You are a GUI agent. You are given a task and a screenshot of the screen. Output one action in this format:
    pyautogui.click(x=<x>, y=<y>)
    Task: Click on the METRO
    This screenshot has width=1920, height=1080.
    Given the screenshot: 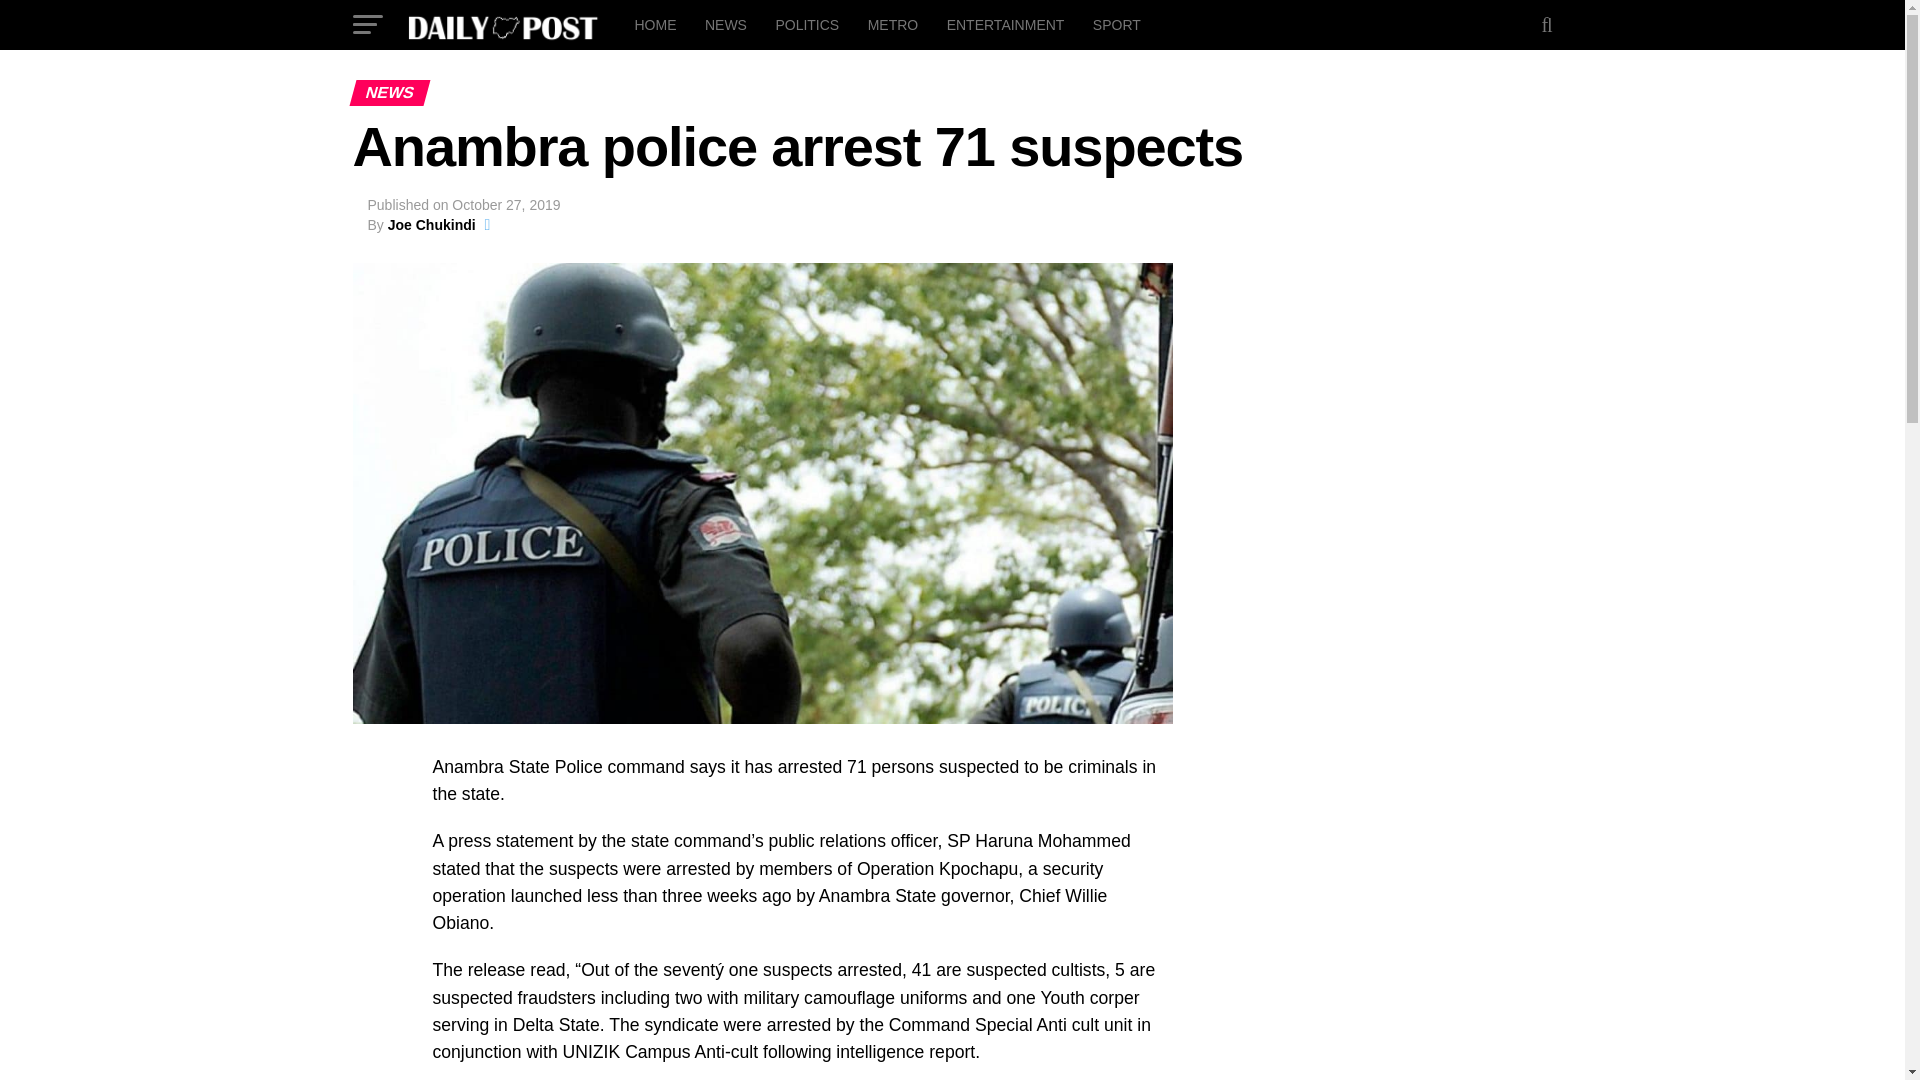 What is the action you would take?
    pyautogui.click(x=894, y=24)
    